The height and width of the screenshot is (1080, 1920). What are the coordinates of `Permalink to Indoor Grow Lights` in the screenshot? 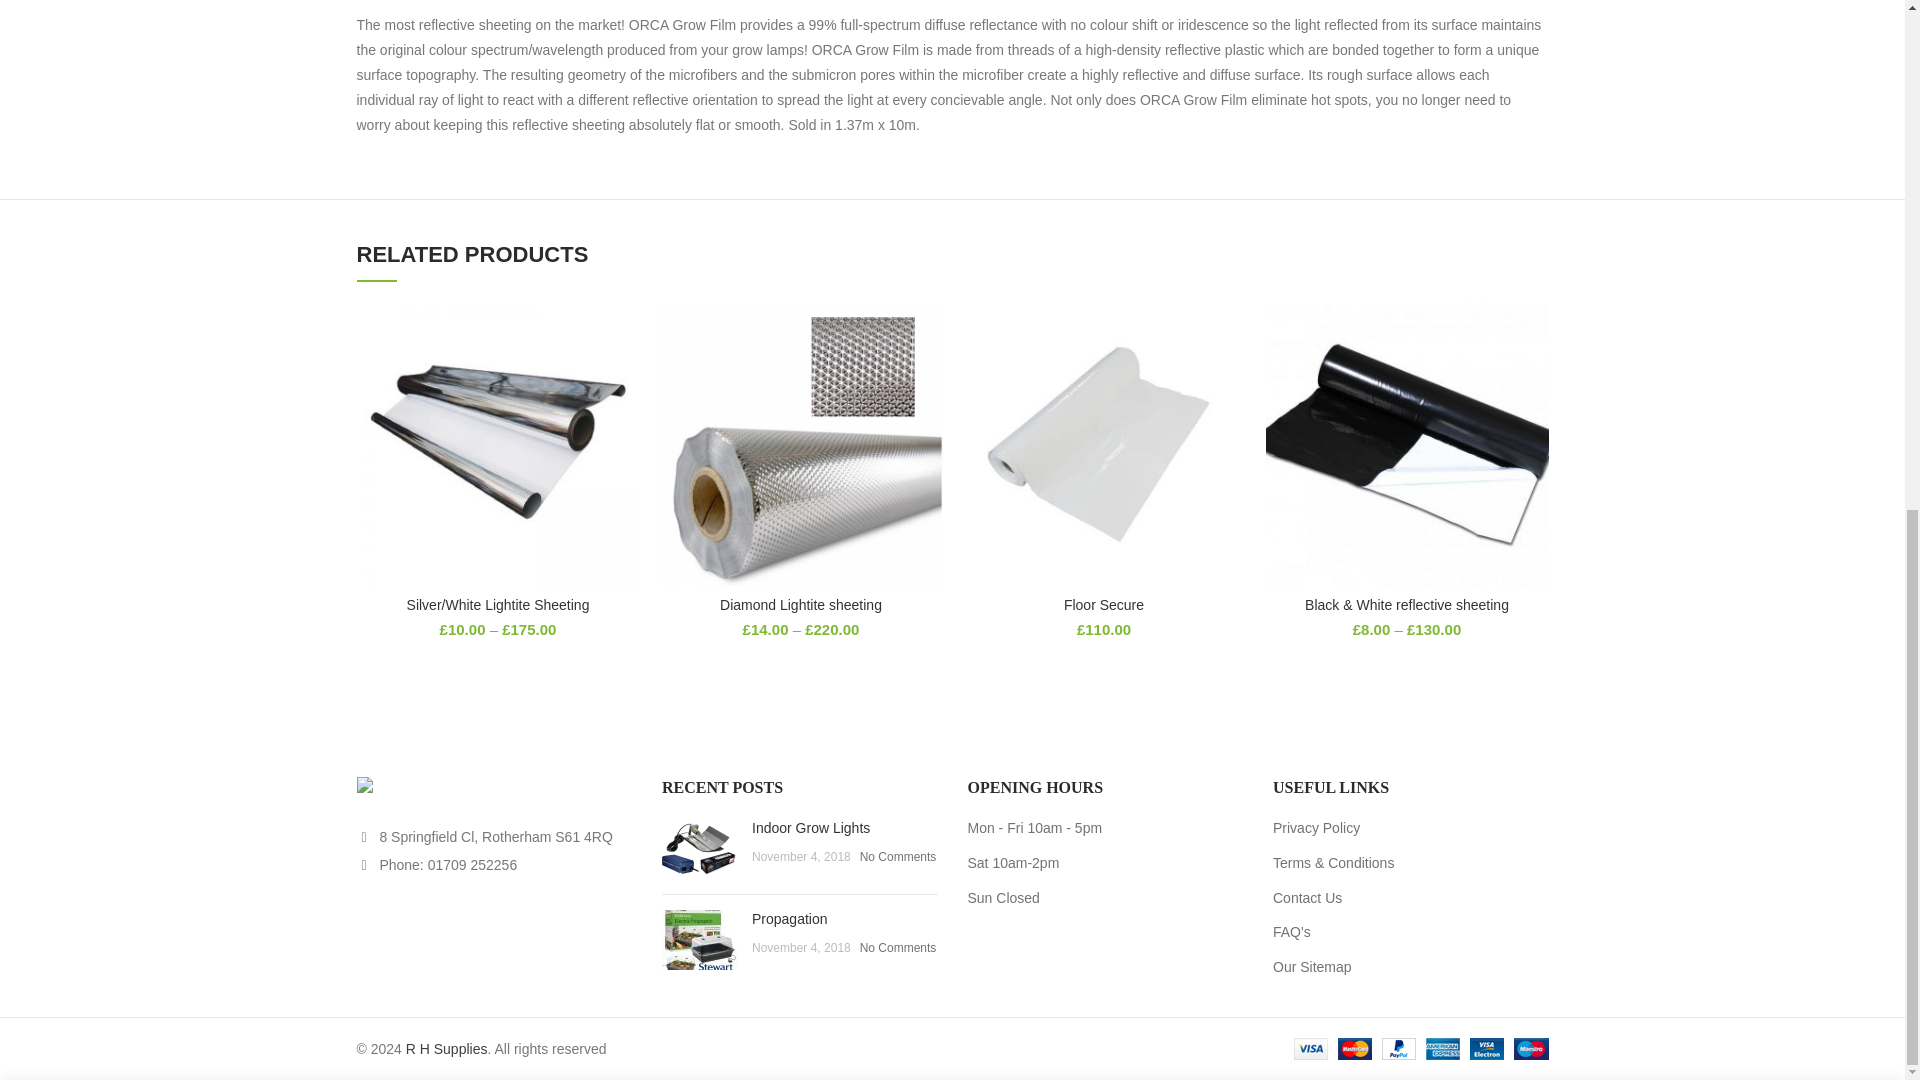 It's located at (810, 827).